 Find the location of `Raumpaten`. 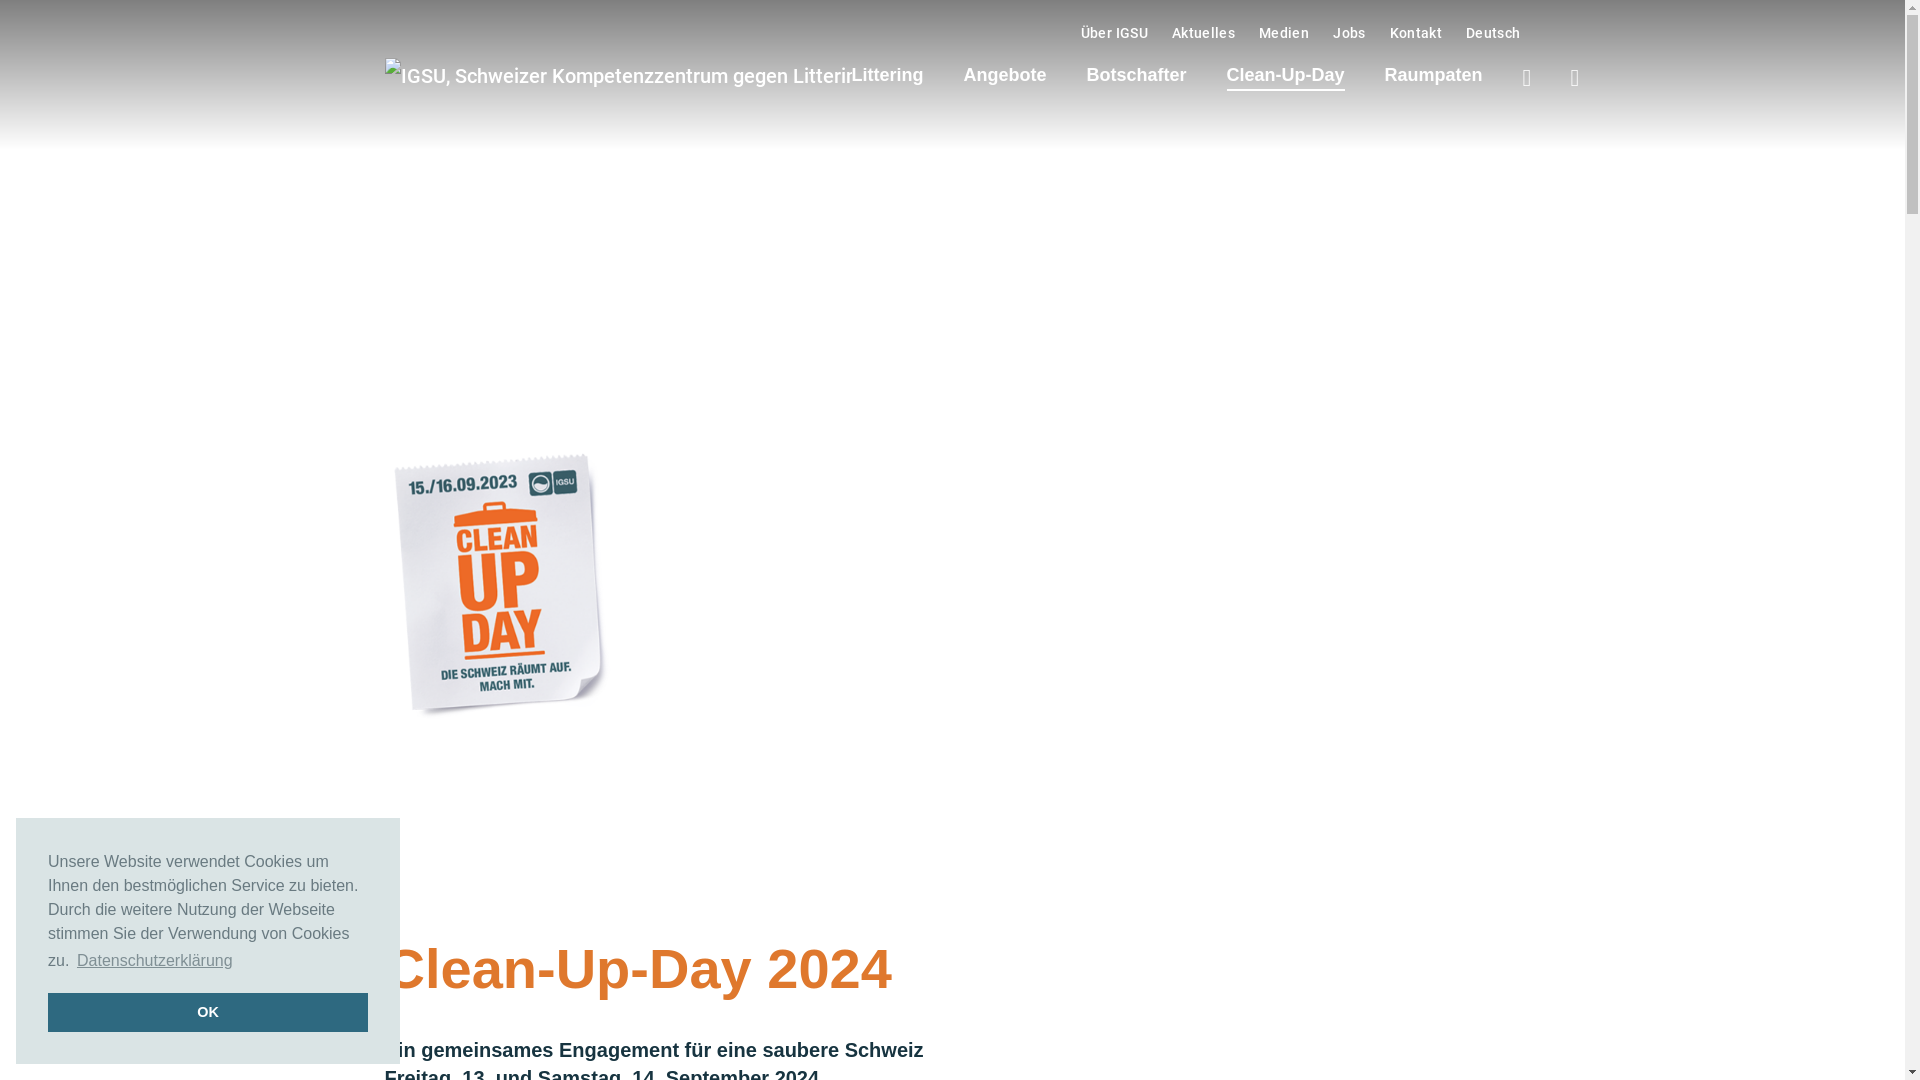

Raumpaten is located at coordinates (1434, 75).